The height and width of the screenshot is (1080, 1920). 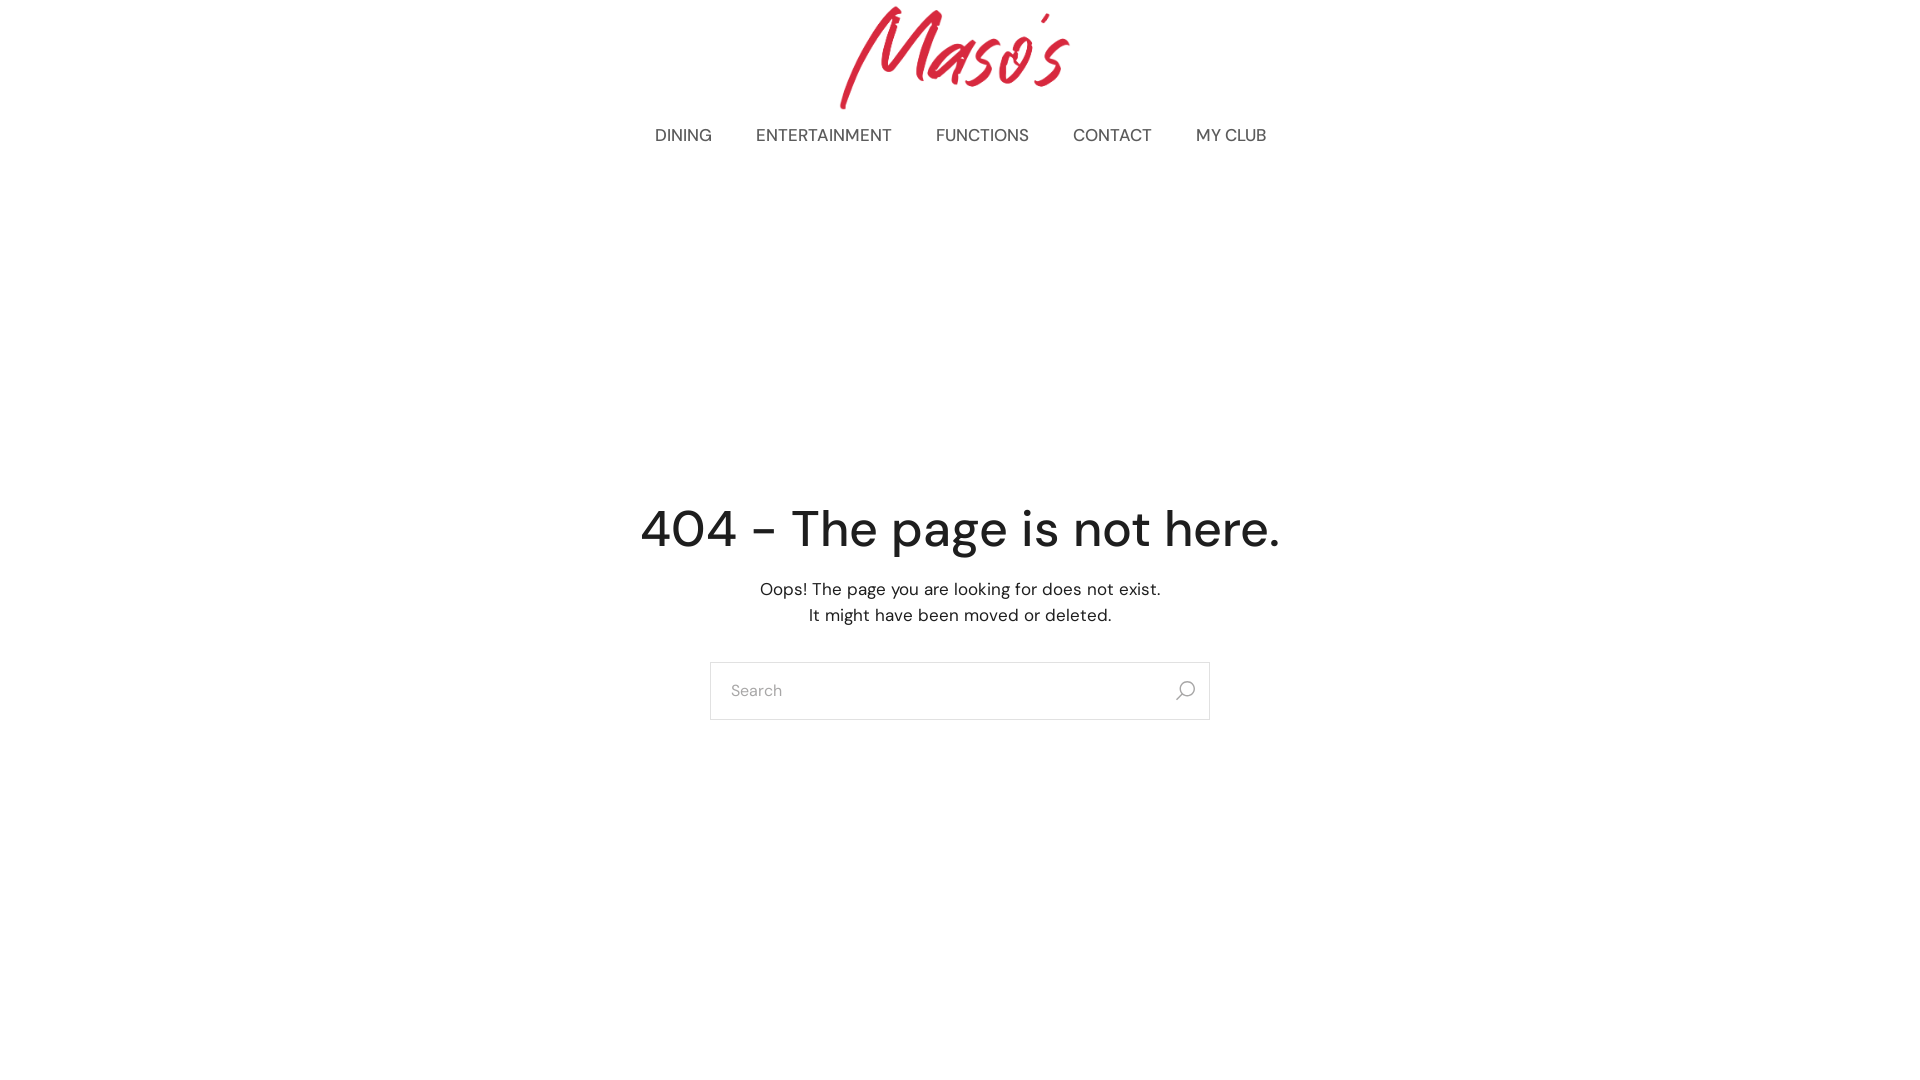 I want to click on FUNCTIONS, so click(x=982, y=135).